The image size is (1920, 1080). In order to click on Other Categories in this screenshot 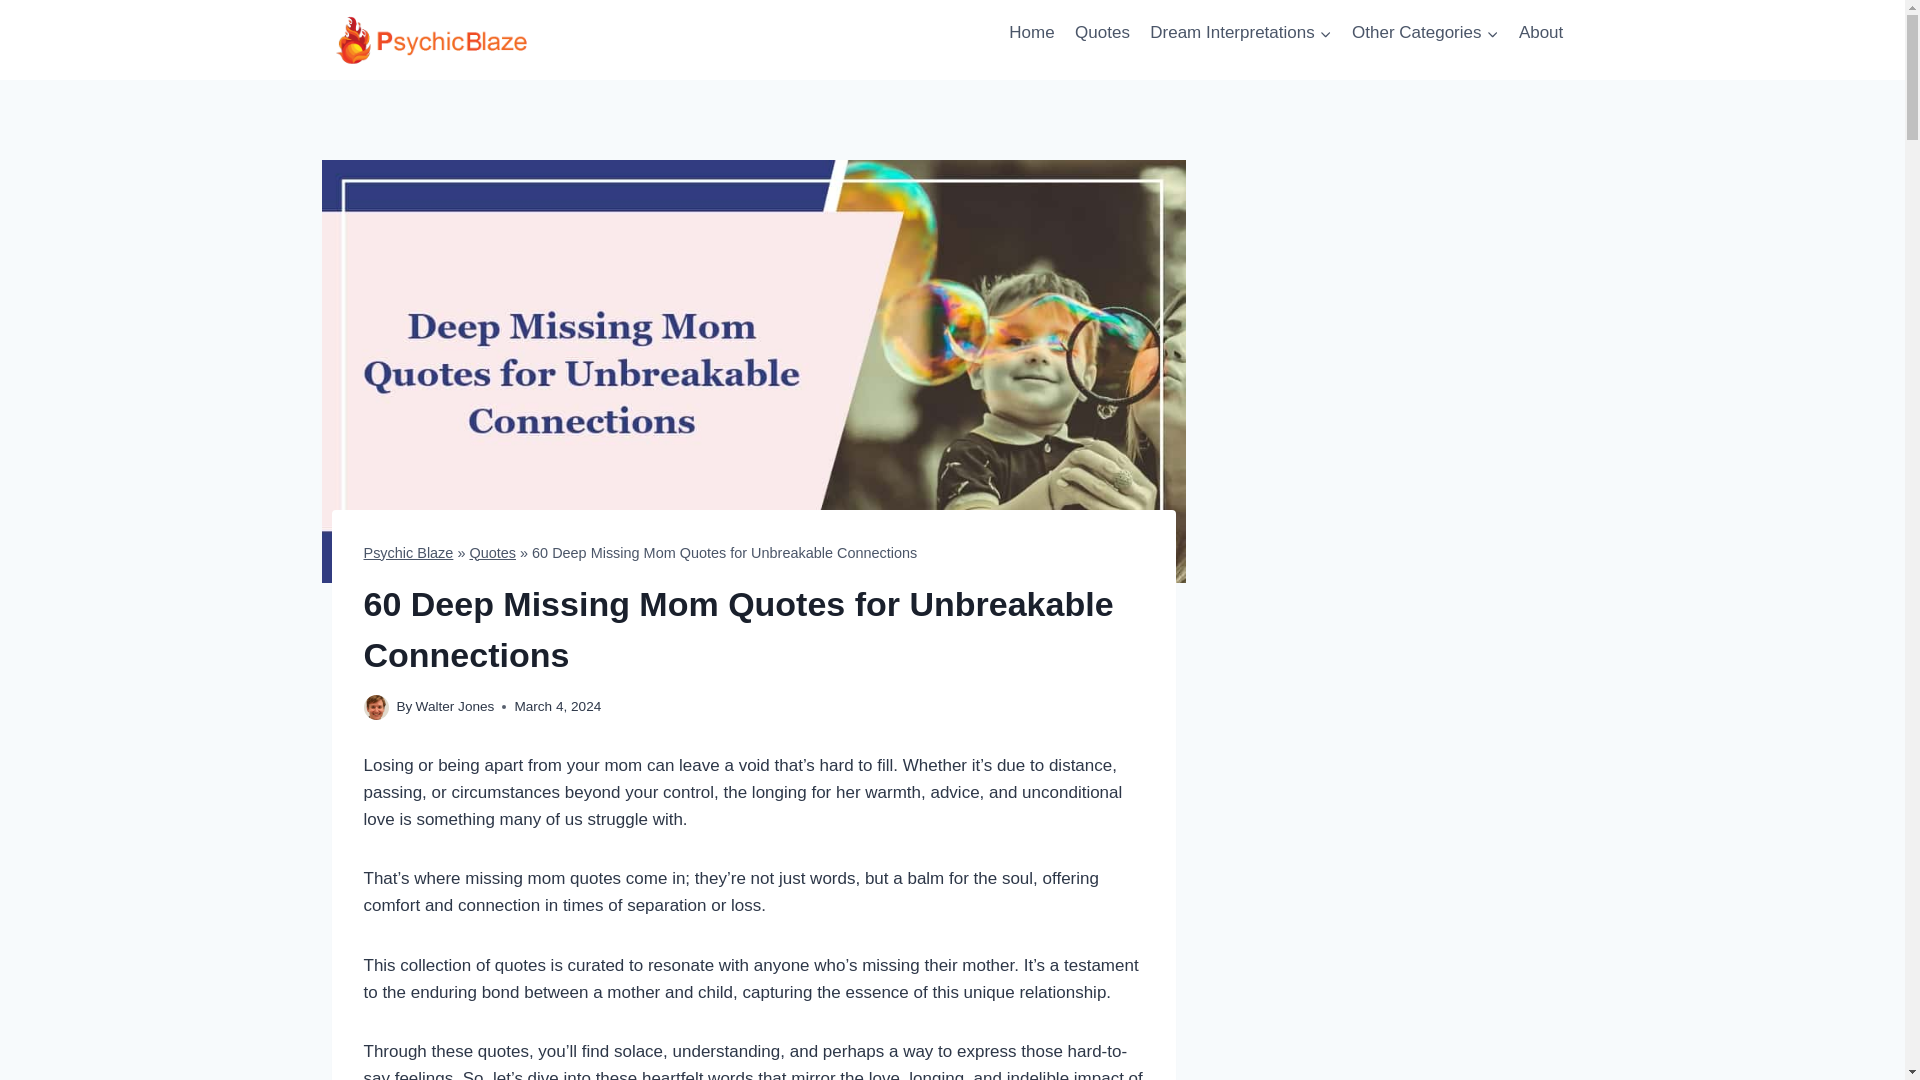, I will do `click(1426, 32)`.